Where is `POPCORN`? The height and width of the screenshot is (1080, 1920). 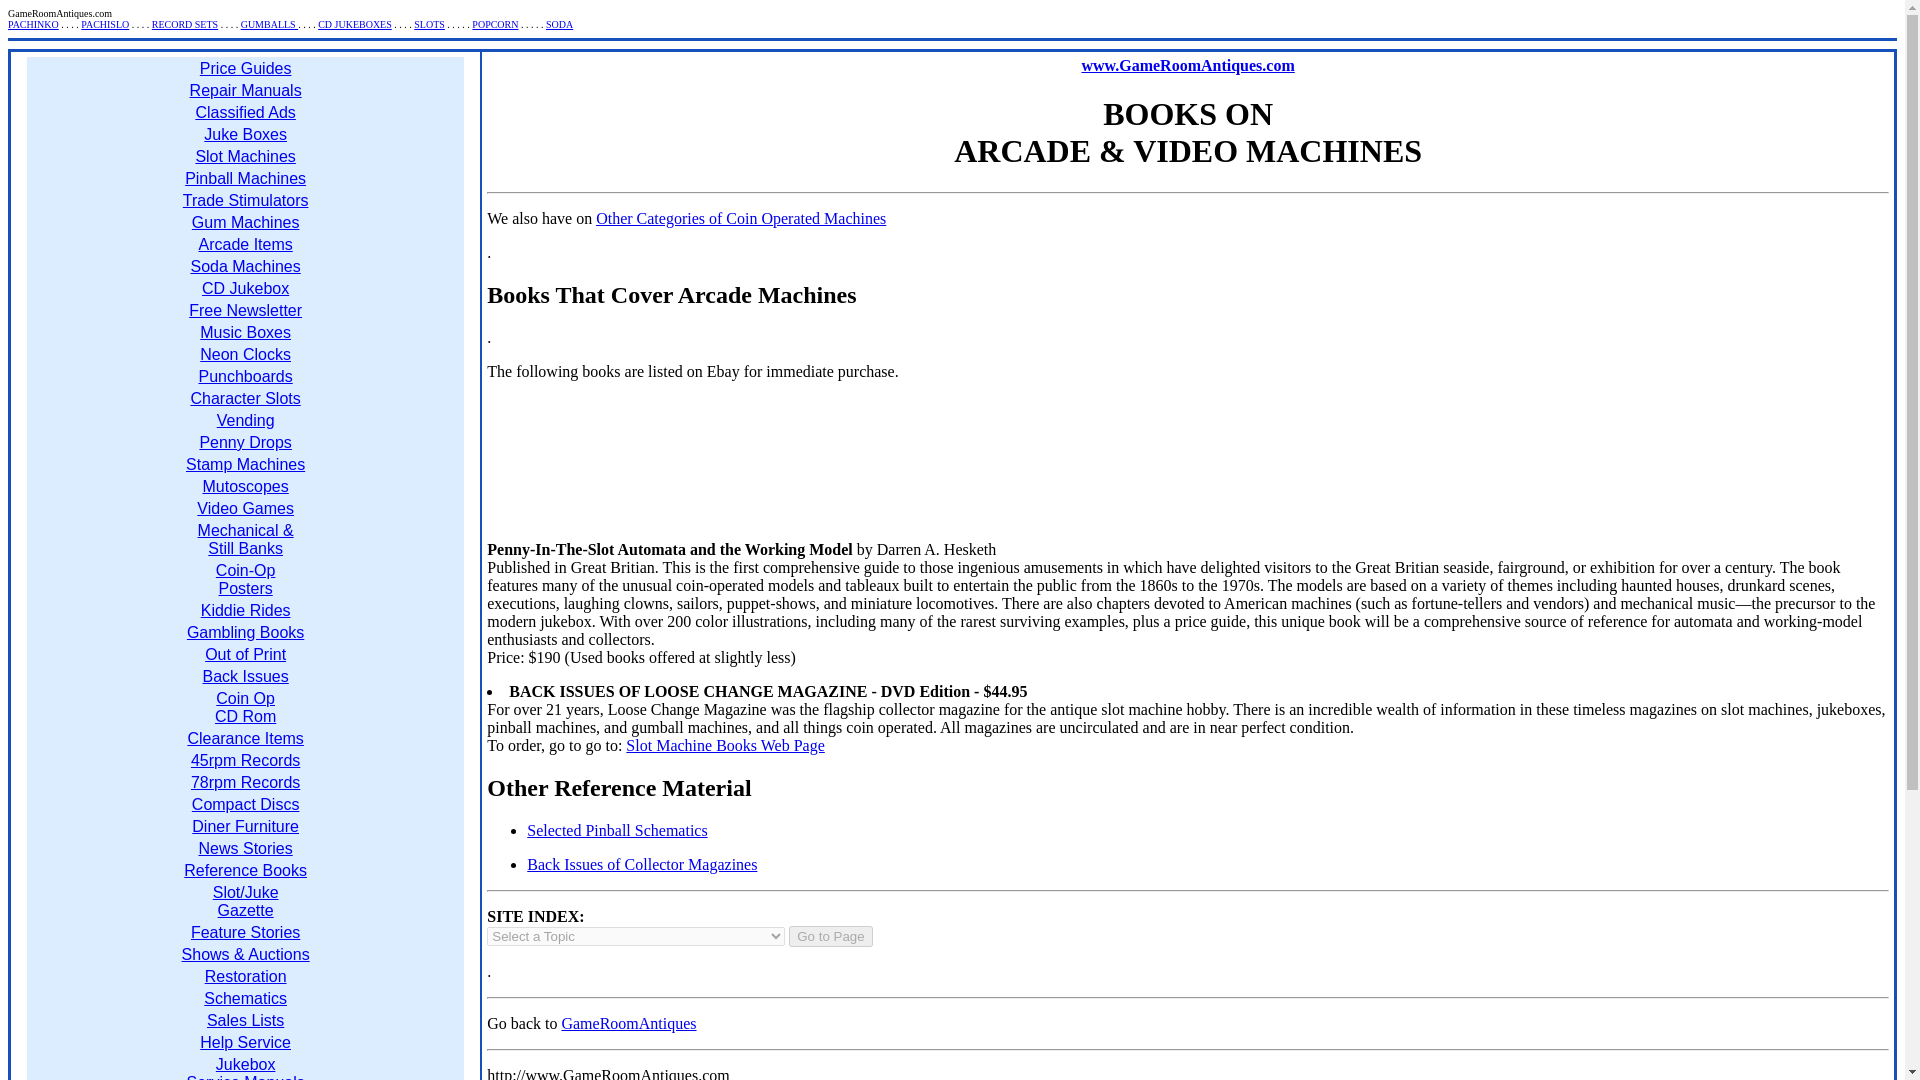 POPCORN is located at coordinates (495, 24).